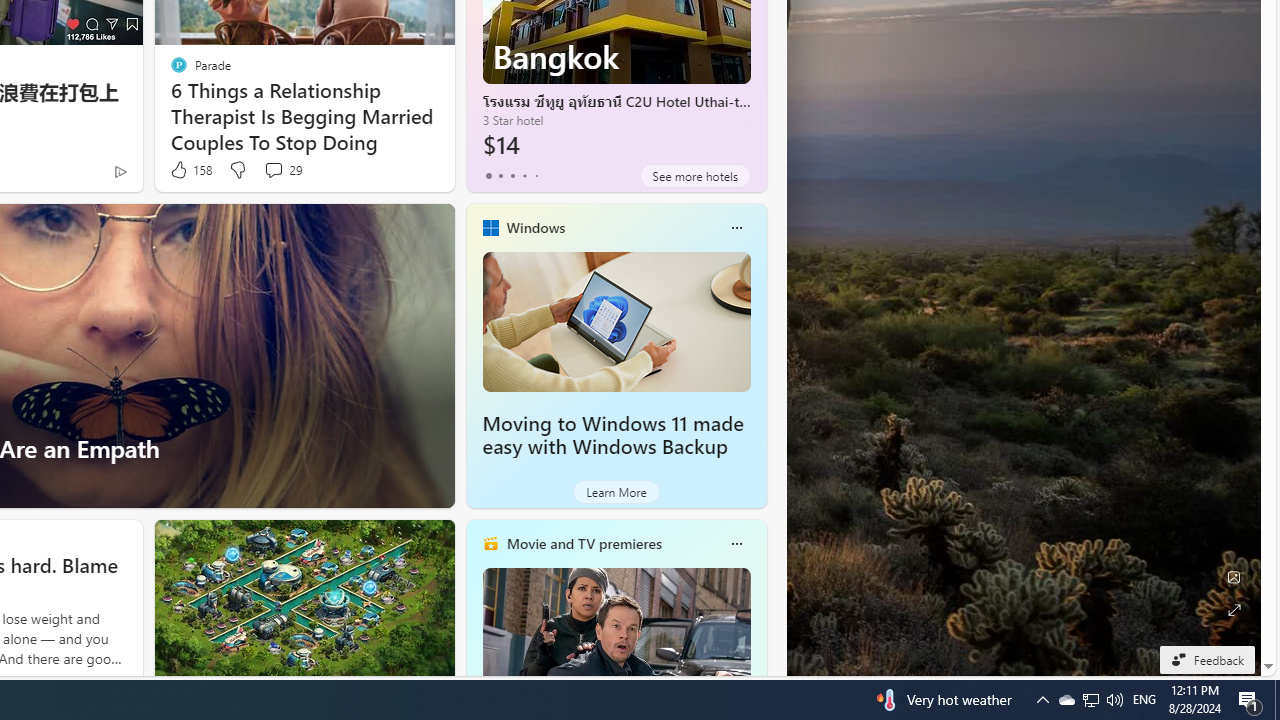 The height and width of the screenshot is (720, 1280). Describe the element at coordinates (273, 170) in the screenshot. I see `View comments 29 Comment` at that location.